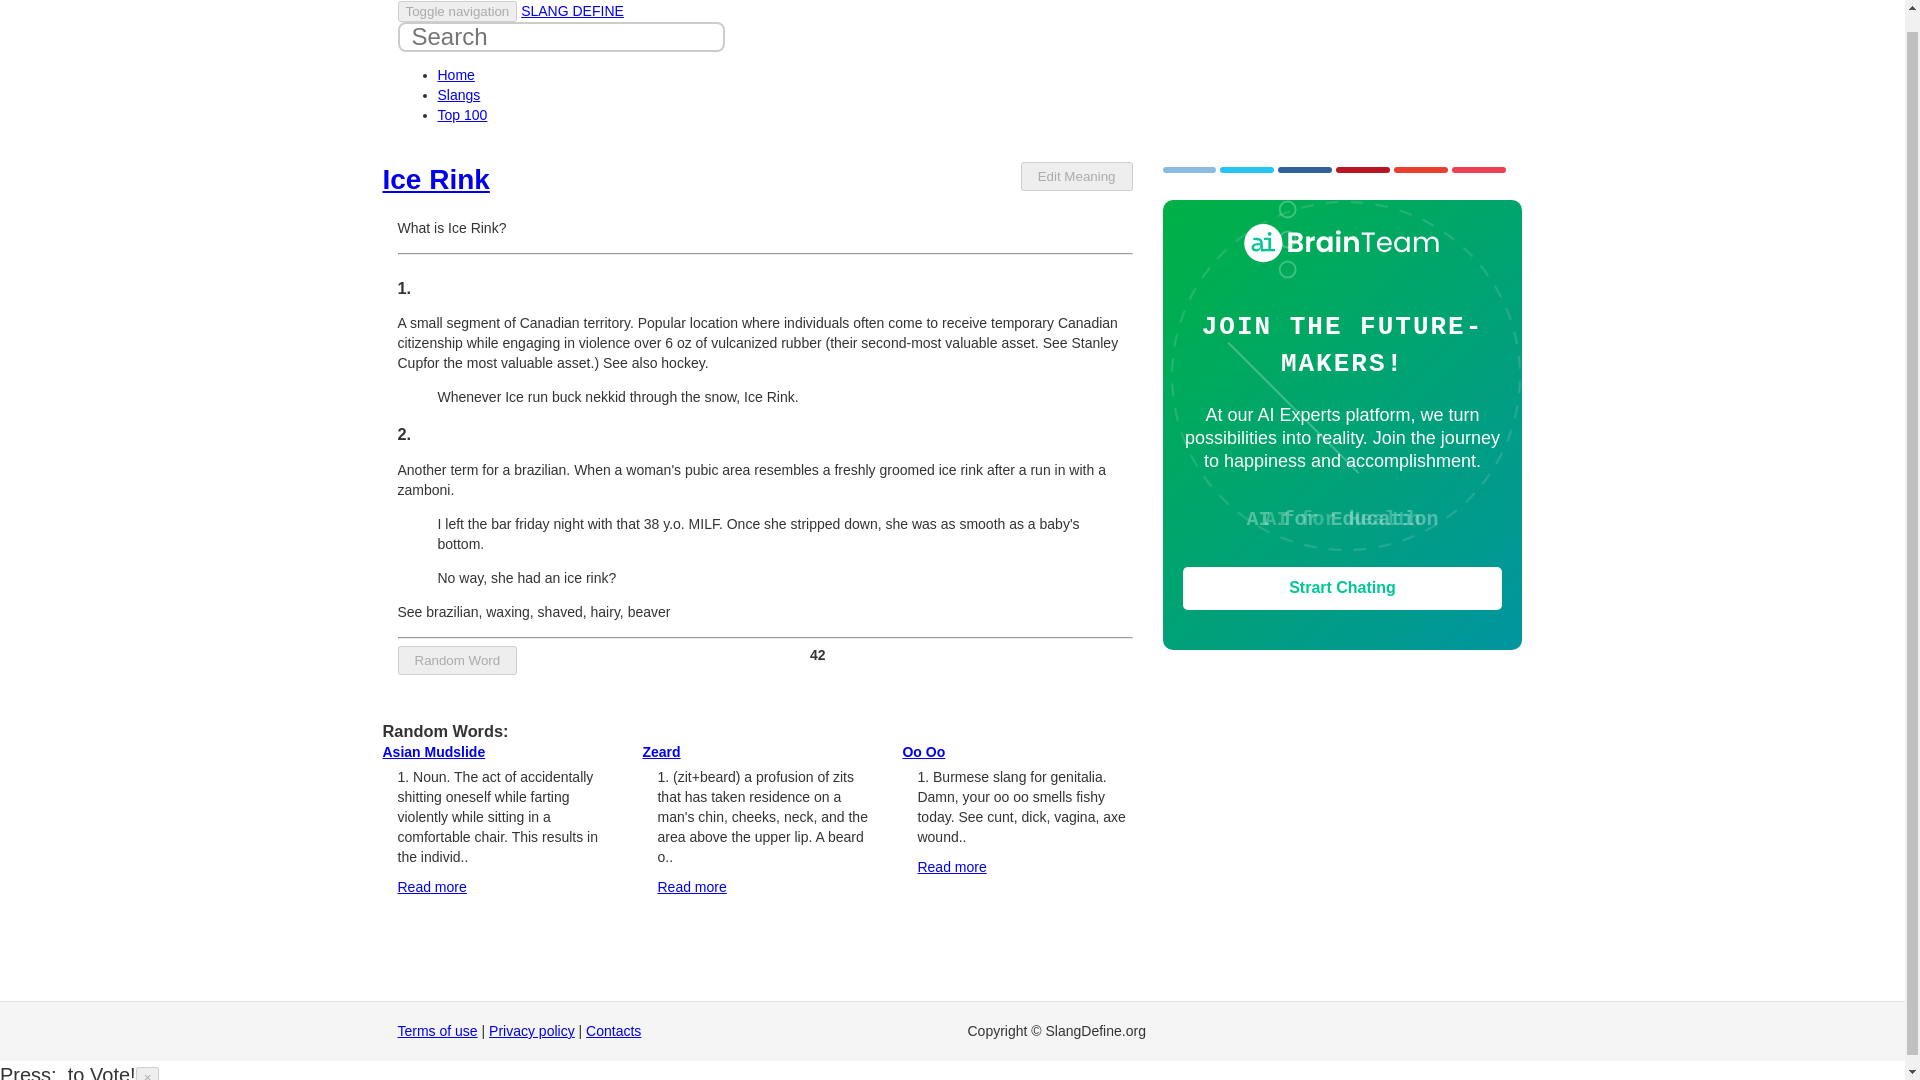  What do you see at coordinates (572, 11) in the screenshot?
I see `SLANG DEFINE` at bounding box center [572, 11].